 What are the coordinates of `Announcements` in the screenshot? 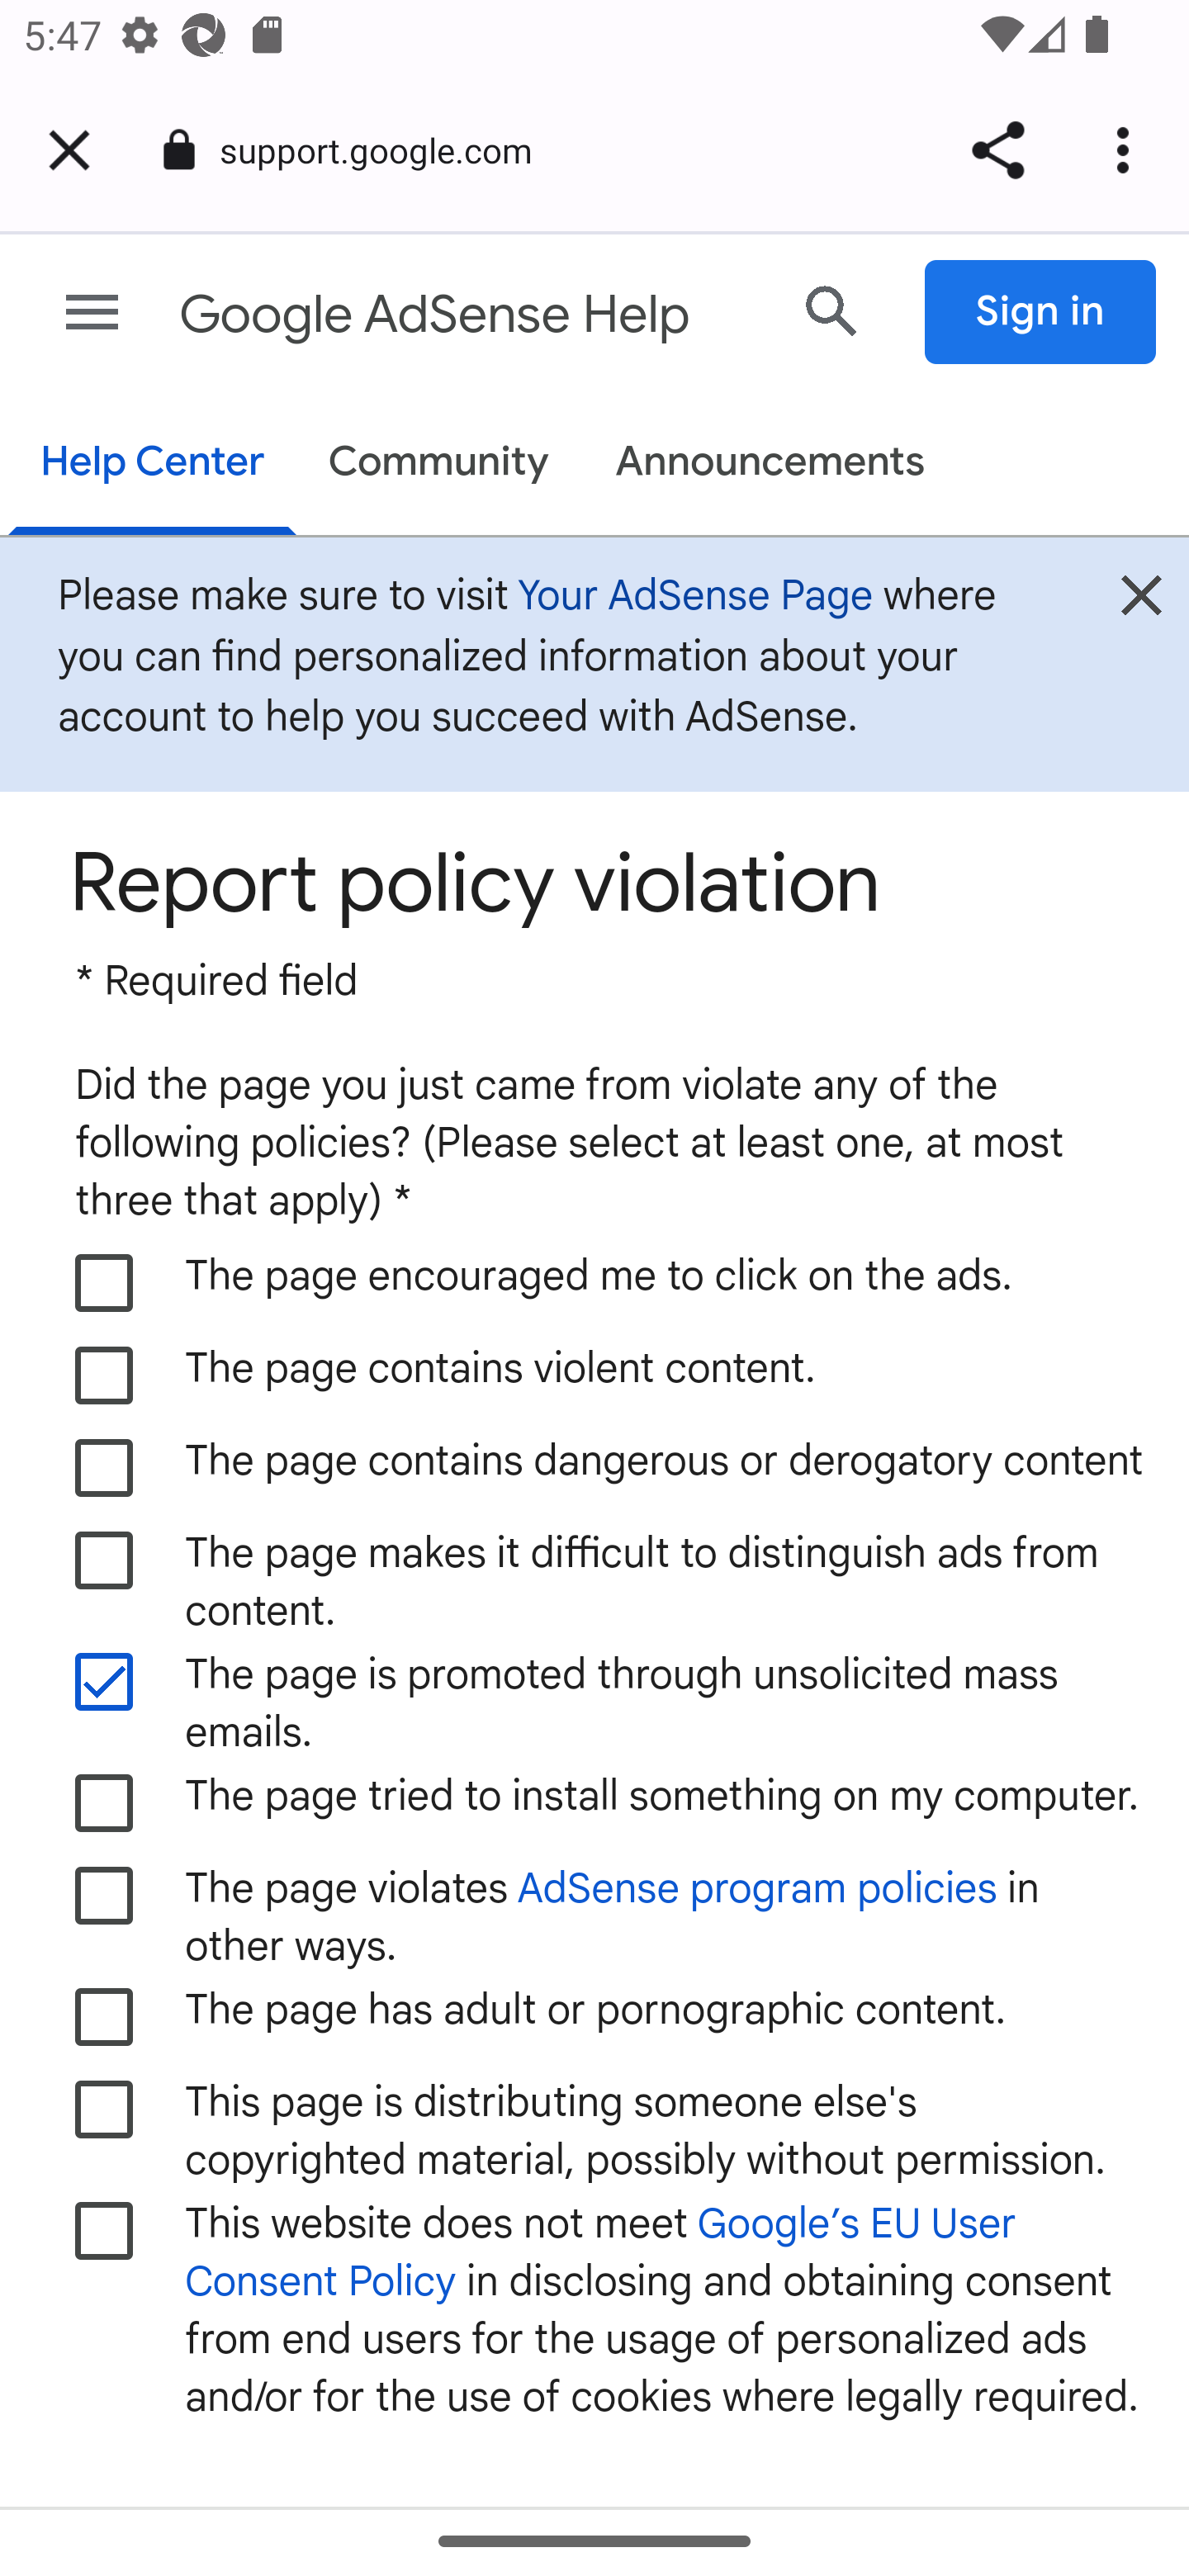 It's located at (770, 463).